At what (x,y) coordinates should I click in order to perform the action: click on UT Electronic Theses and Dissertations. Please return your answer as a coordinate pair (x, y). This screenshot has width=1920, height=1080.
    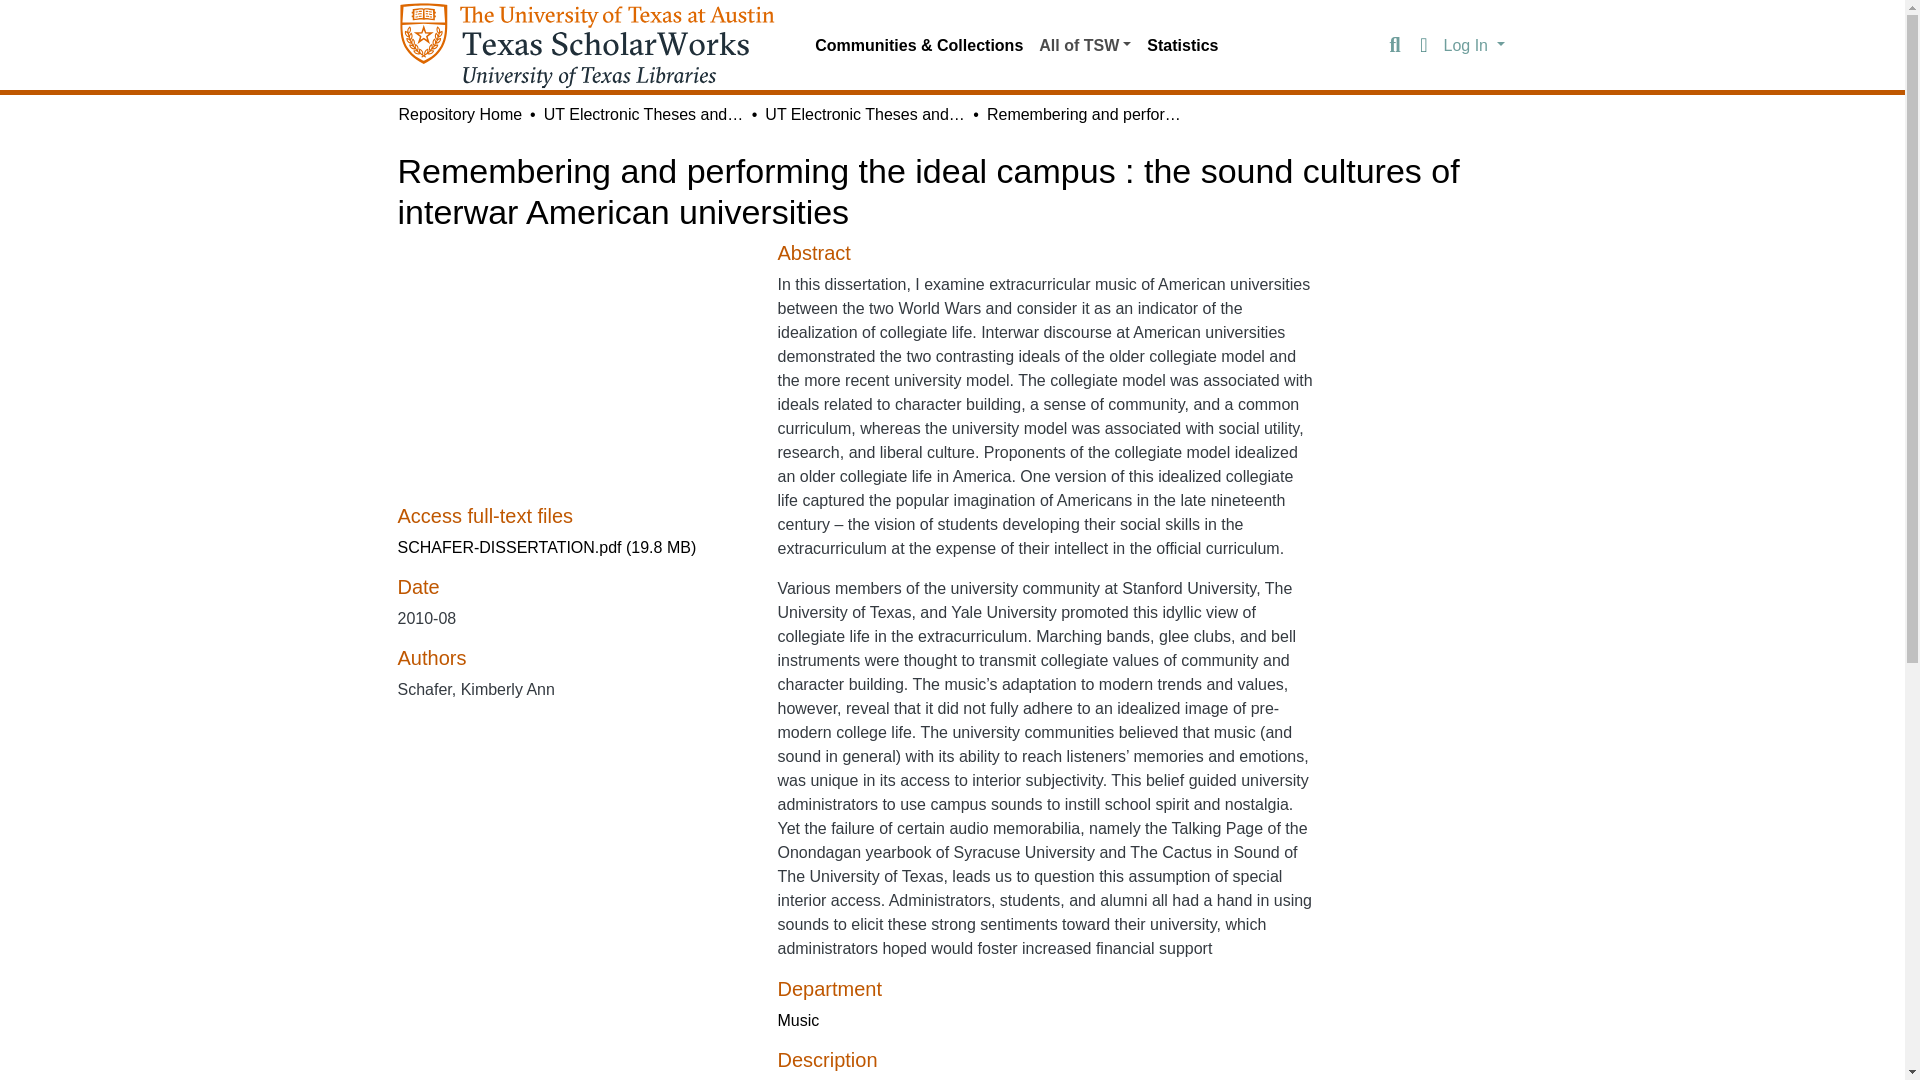
    Looking at the image, I should click on (644, 114).